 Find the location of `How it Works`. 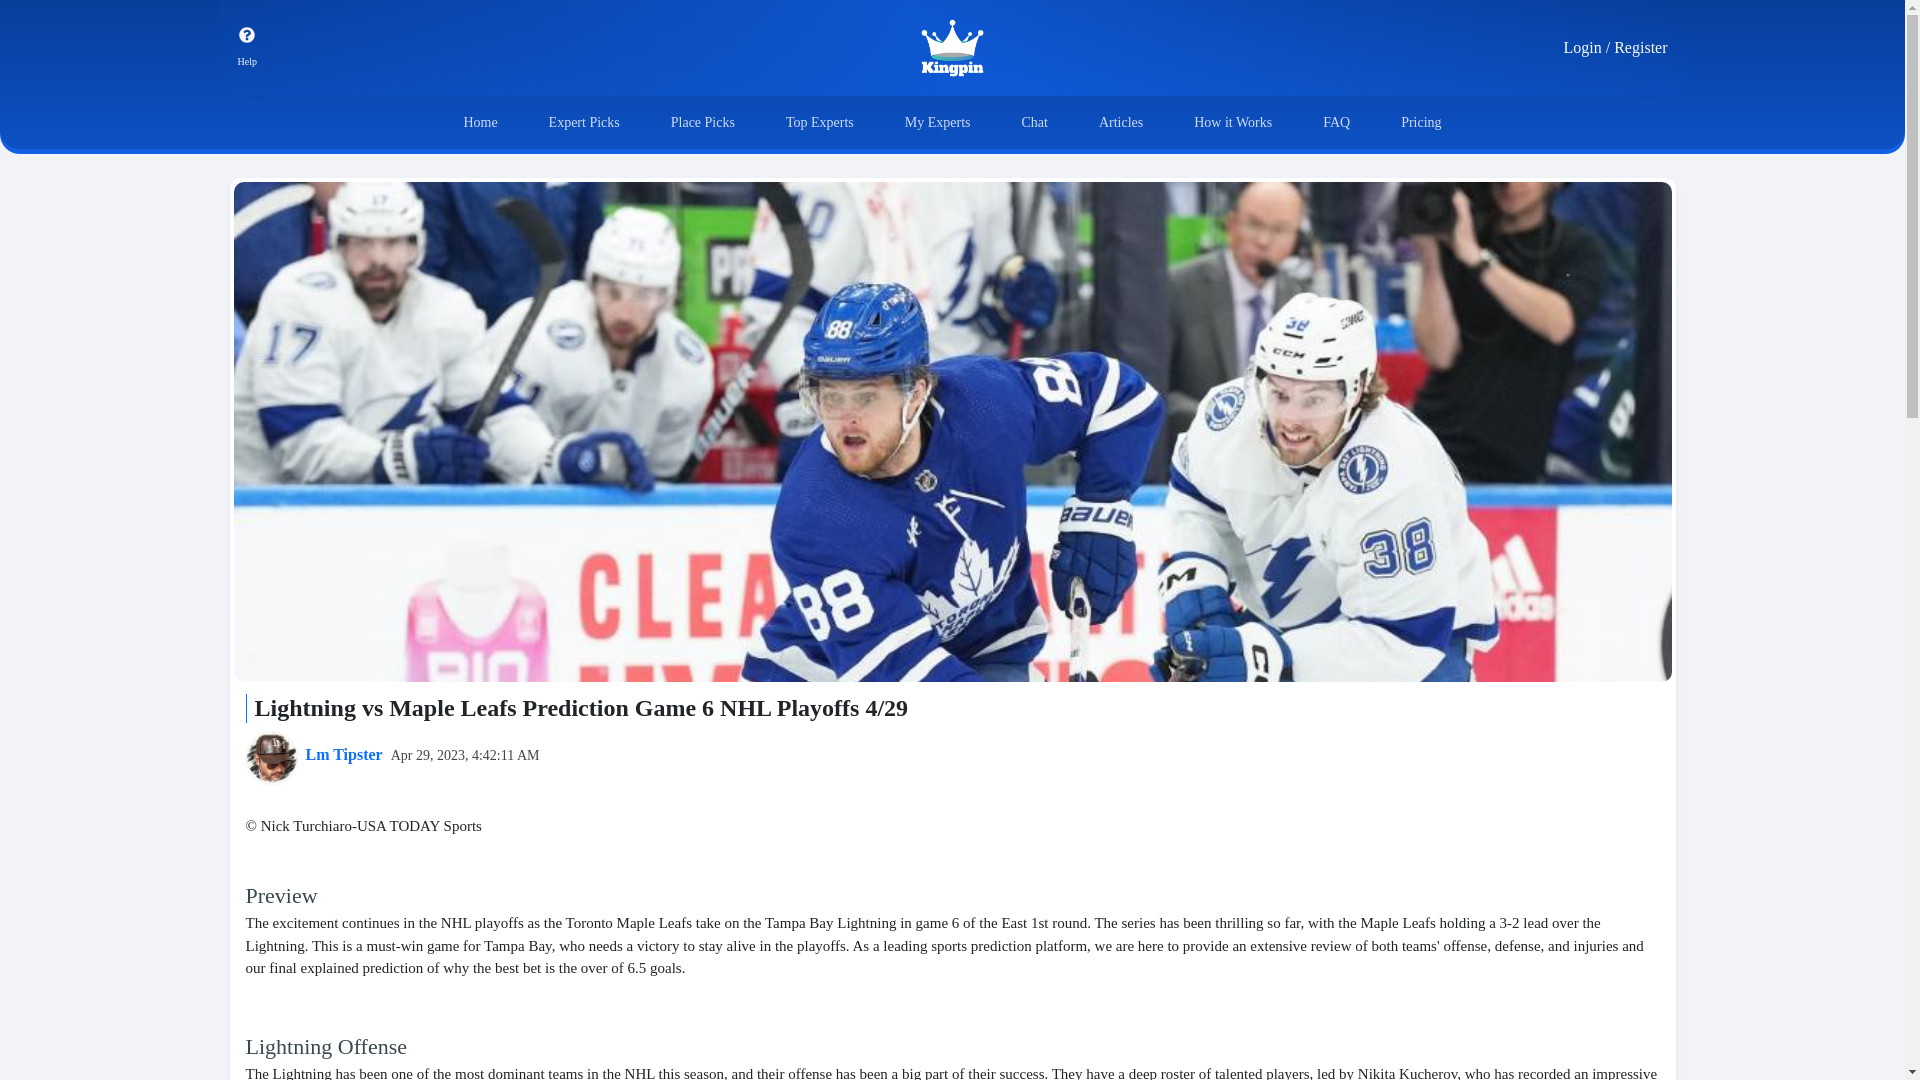

How it Works is located at coordinates (1233, 122).